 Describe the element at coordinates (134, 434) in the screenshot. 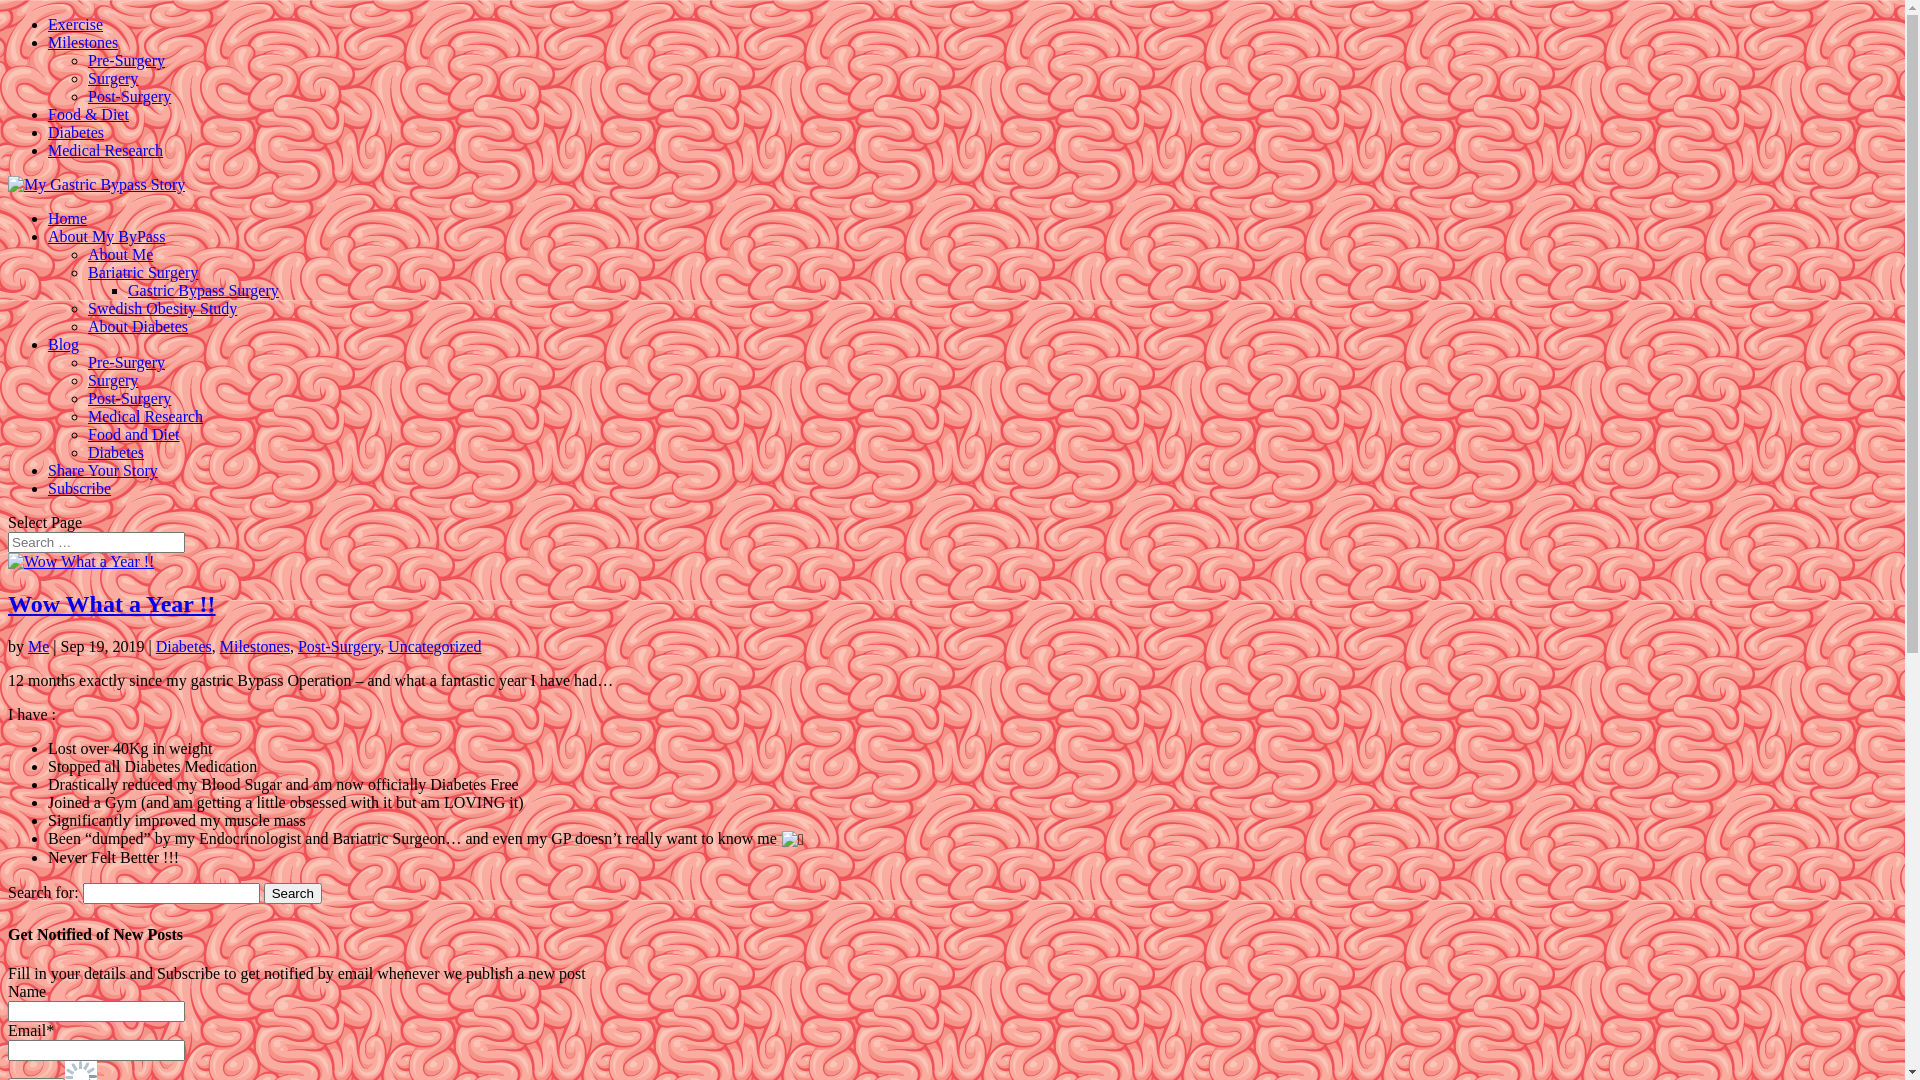

I see `Food and Diet` at that location.